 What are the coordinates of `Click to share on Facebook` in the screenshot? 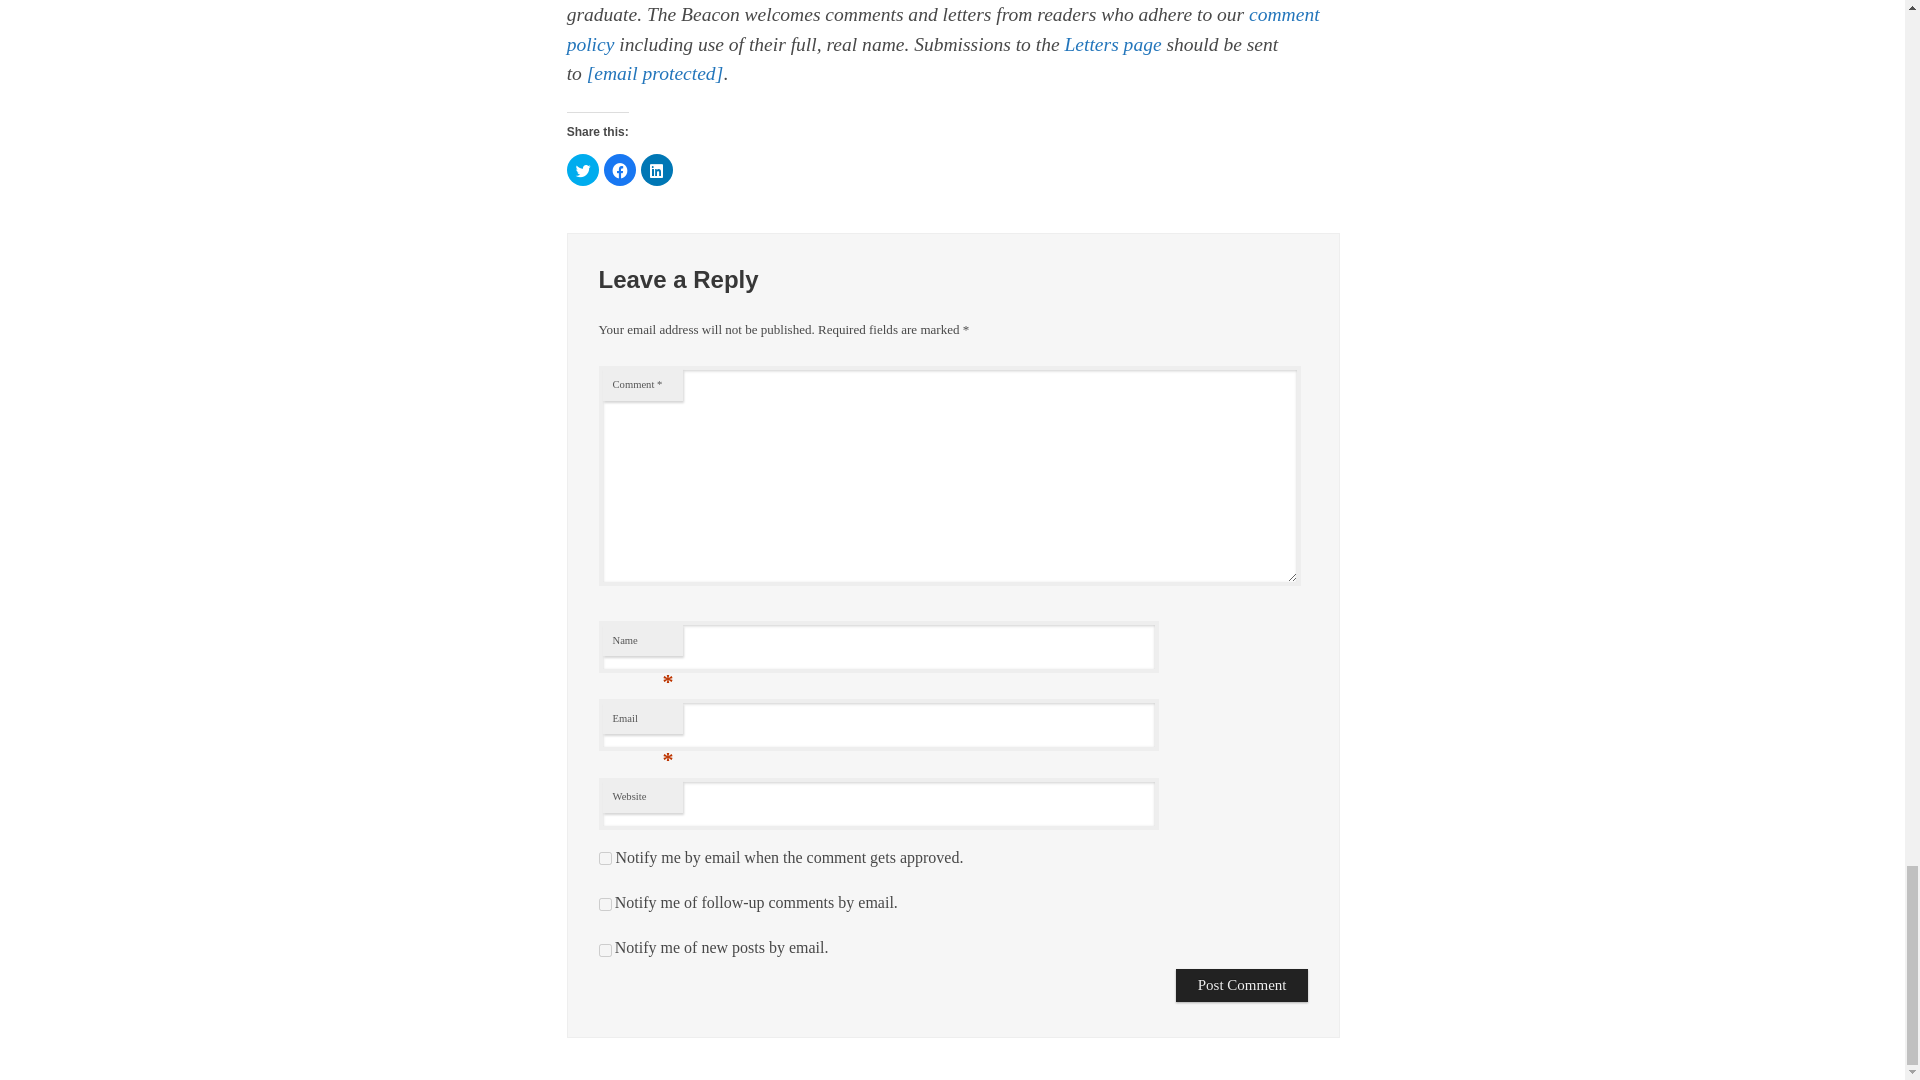 It's located at (620, 170).